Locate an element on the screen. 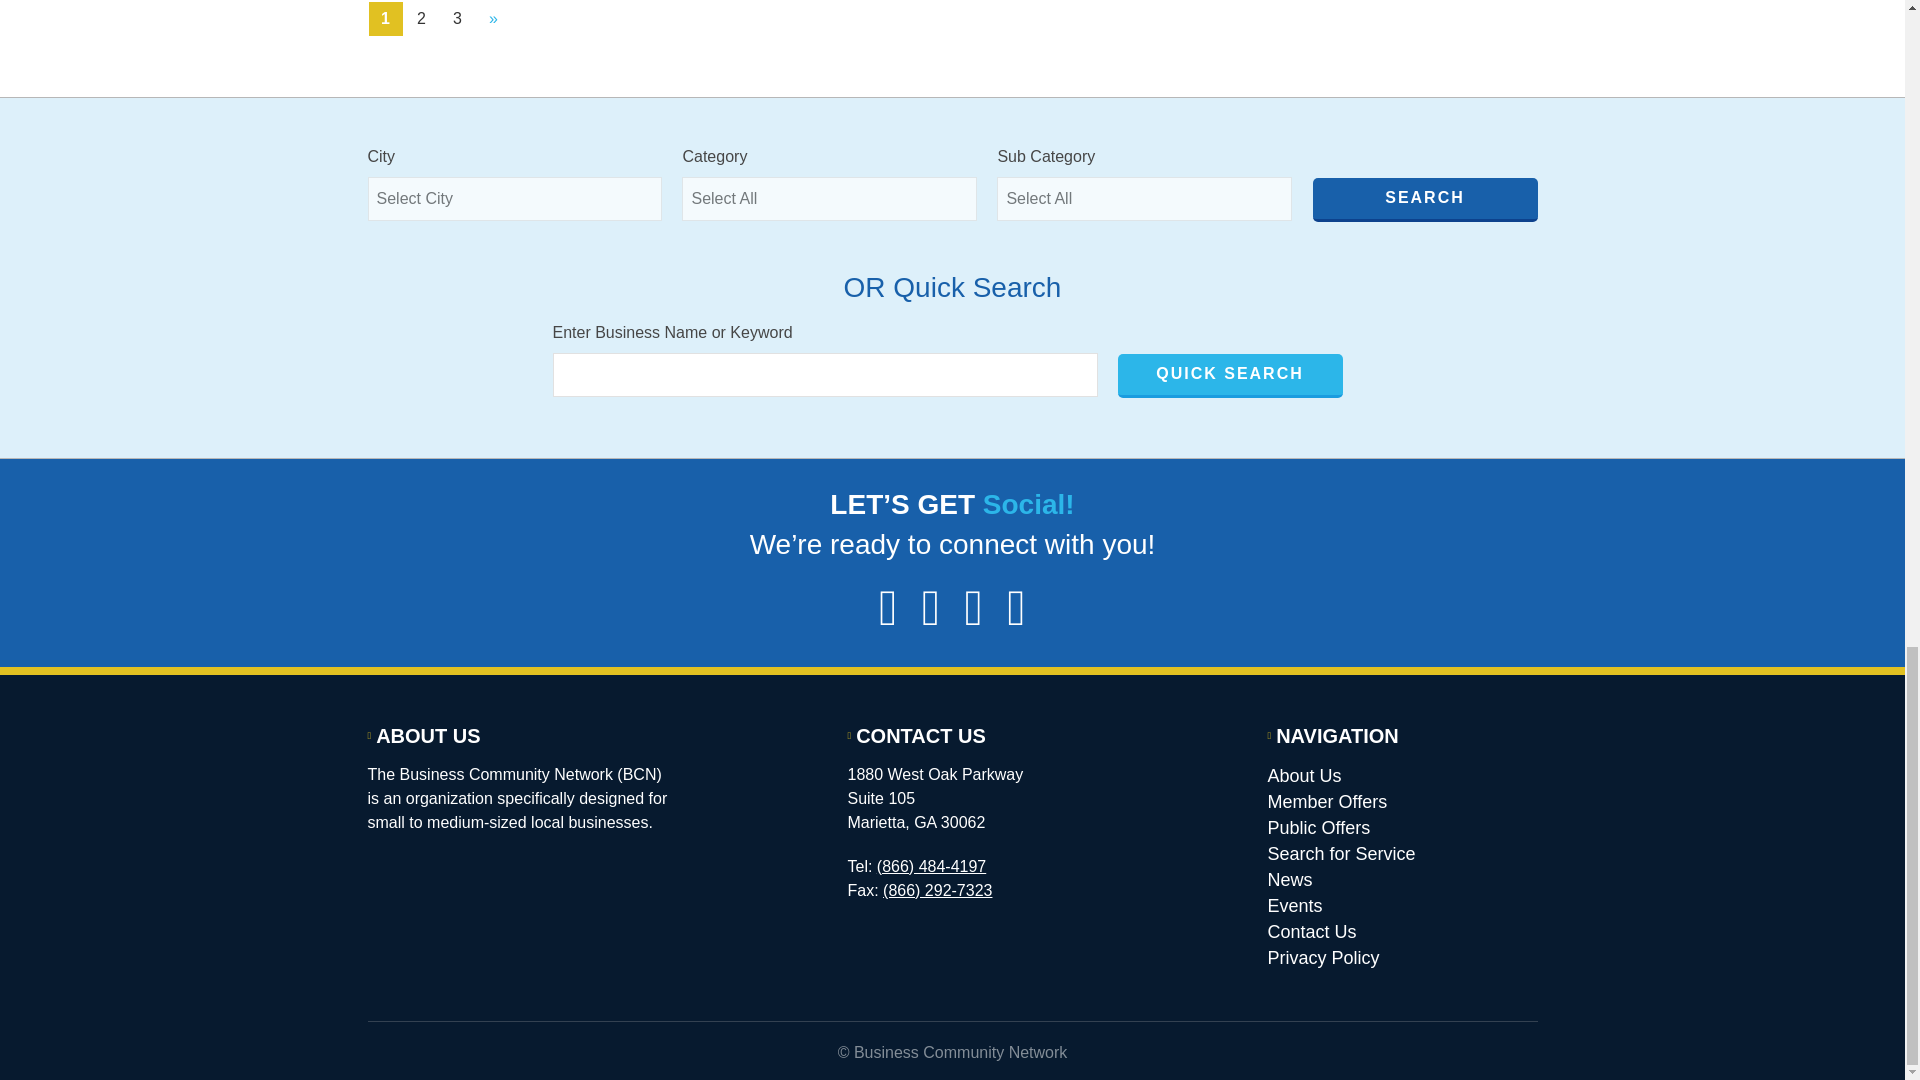  Page 2 is located at coordinates (420, 18).